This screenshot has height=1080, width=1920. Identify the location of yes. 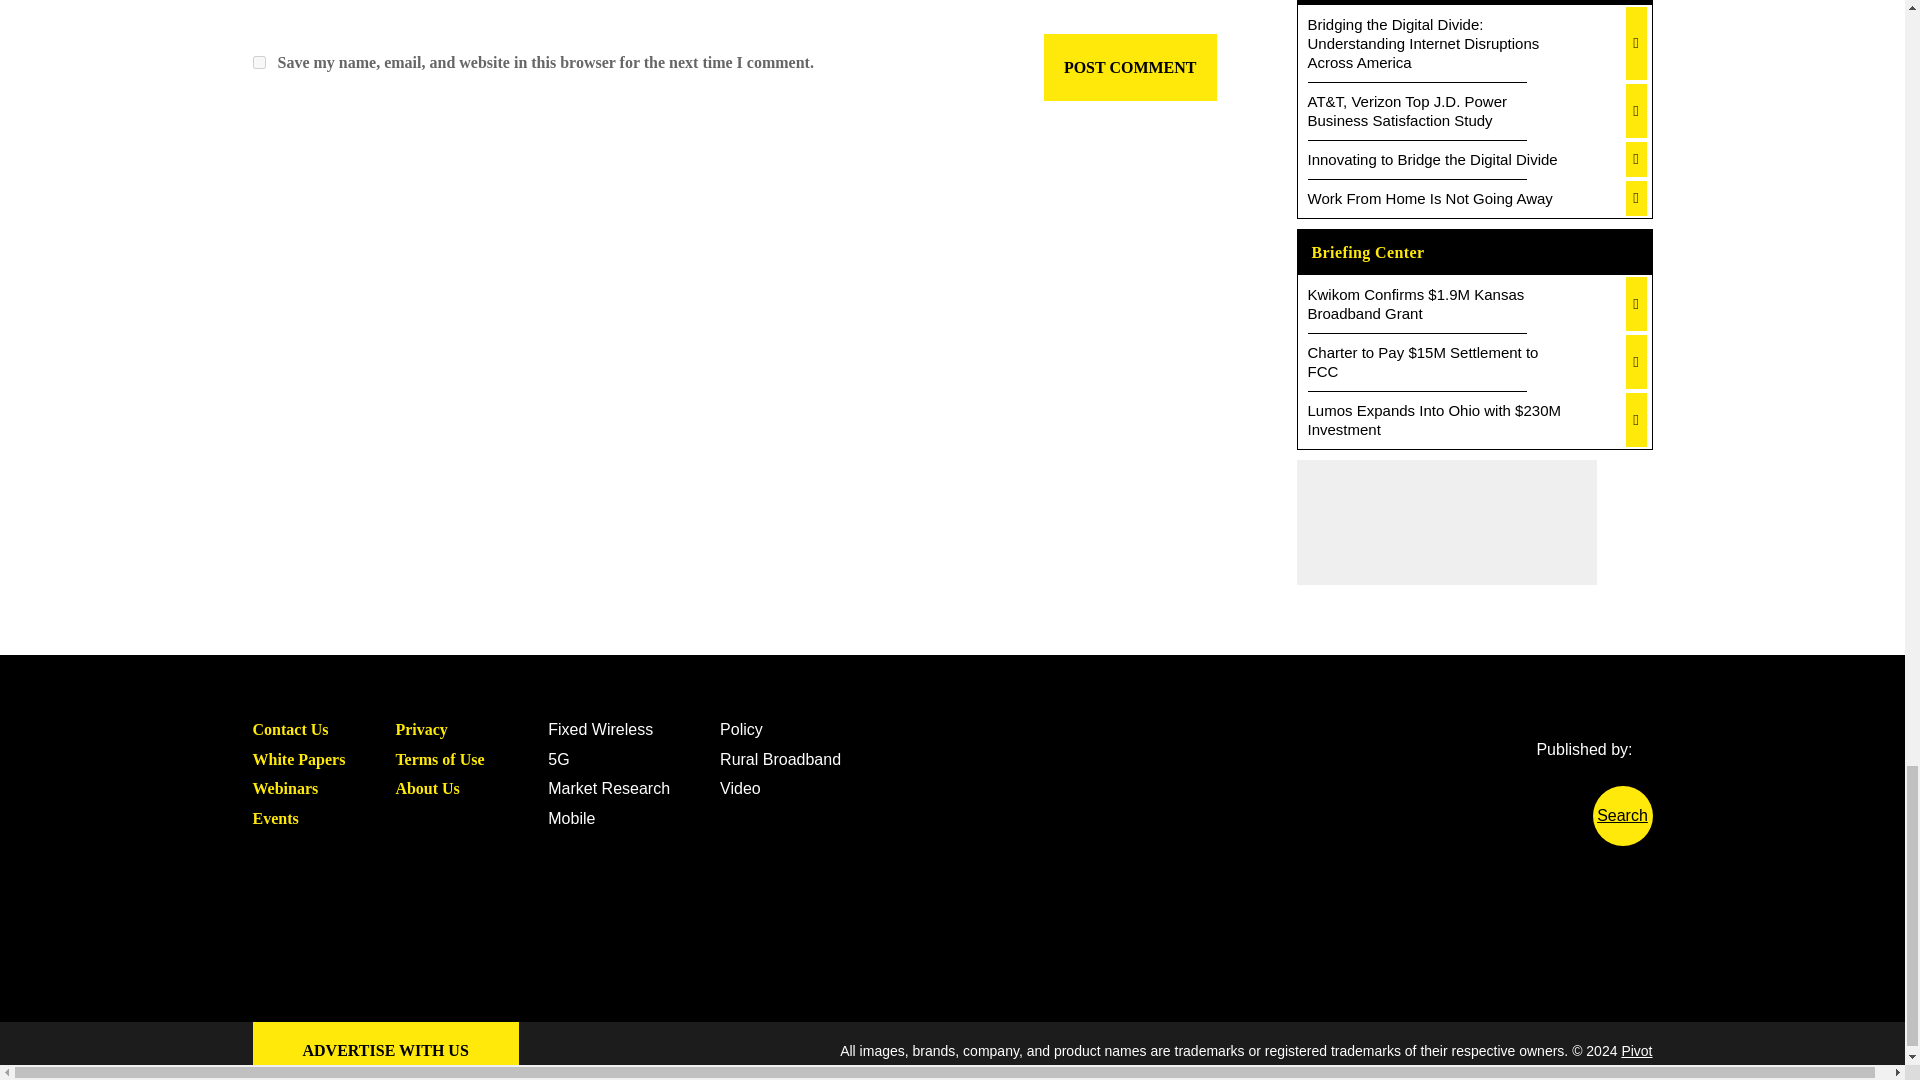
(258, 62).